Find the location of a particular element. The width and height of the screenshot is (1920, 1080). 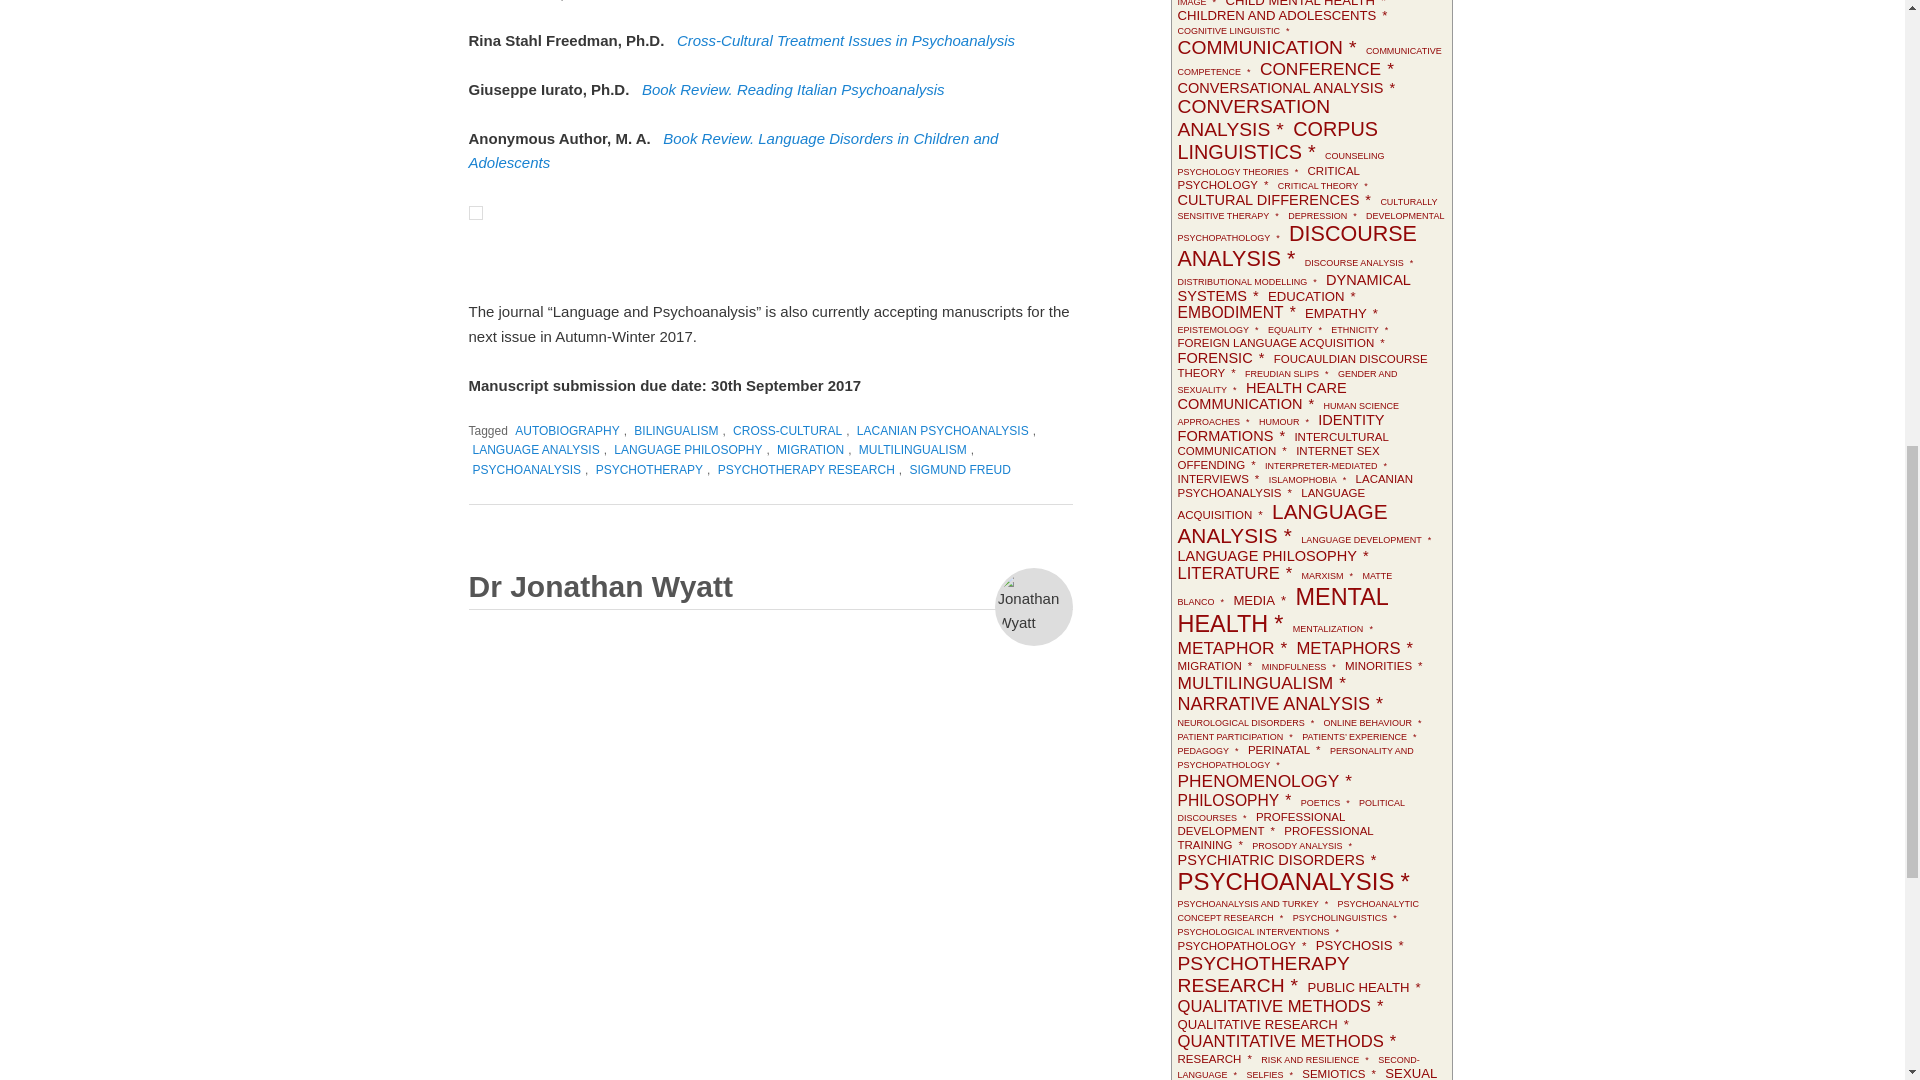

LANGUAGE ANALYSIS is located at coordinates (535, 450).